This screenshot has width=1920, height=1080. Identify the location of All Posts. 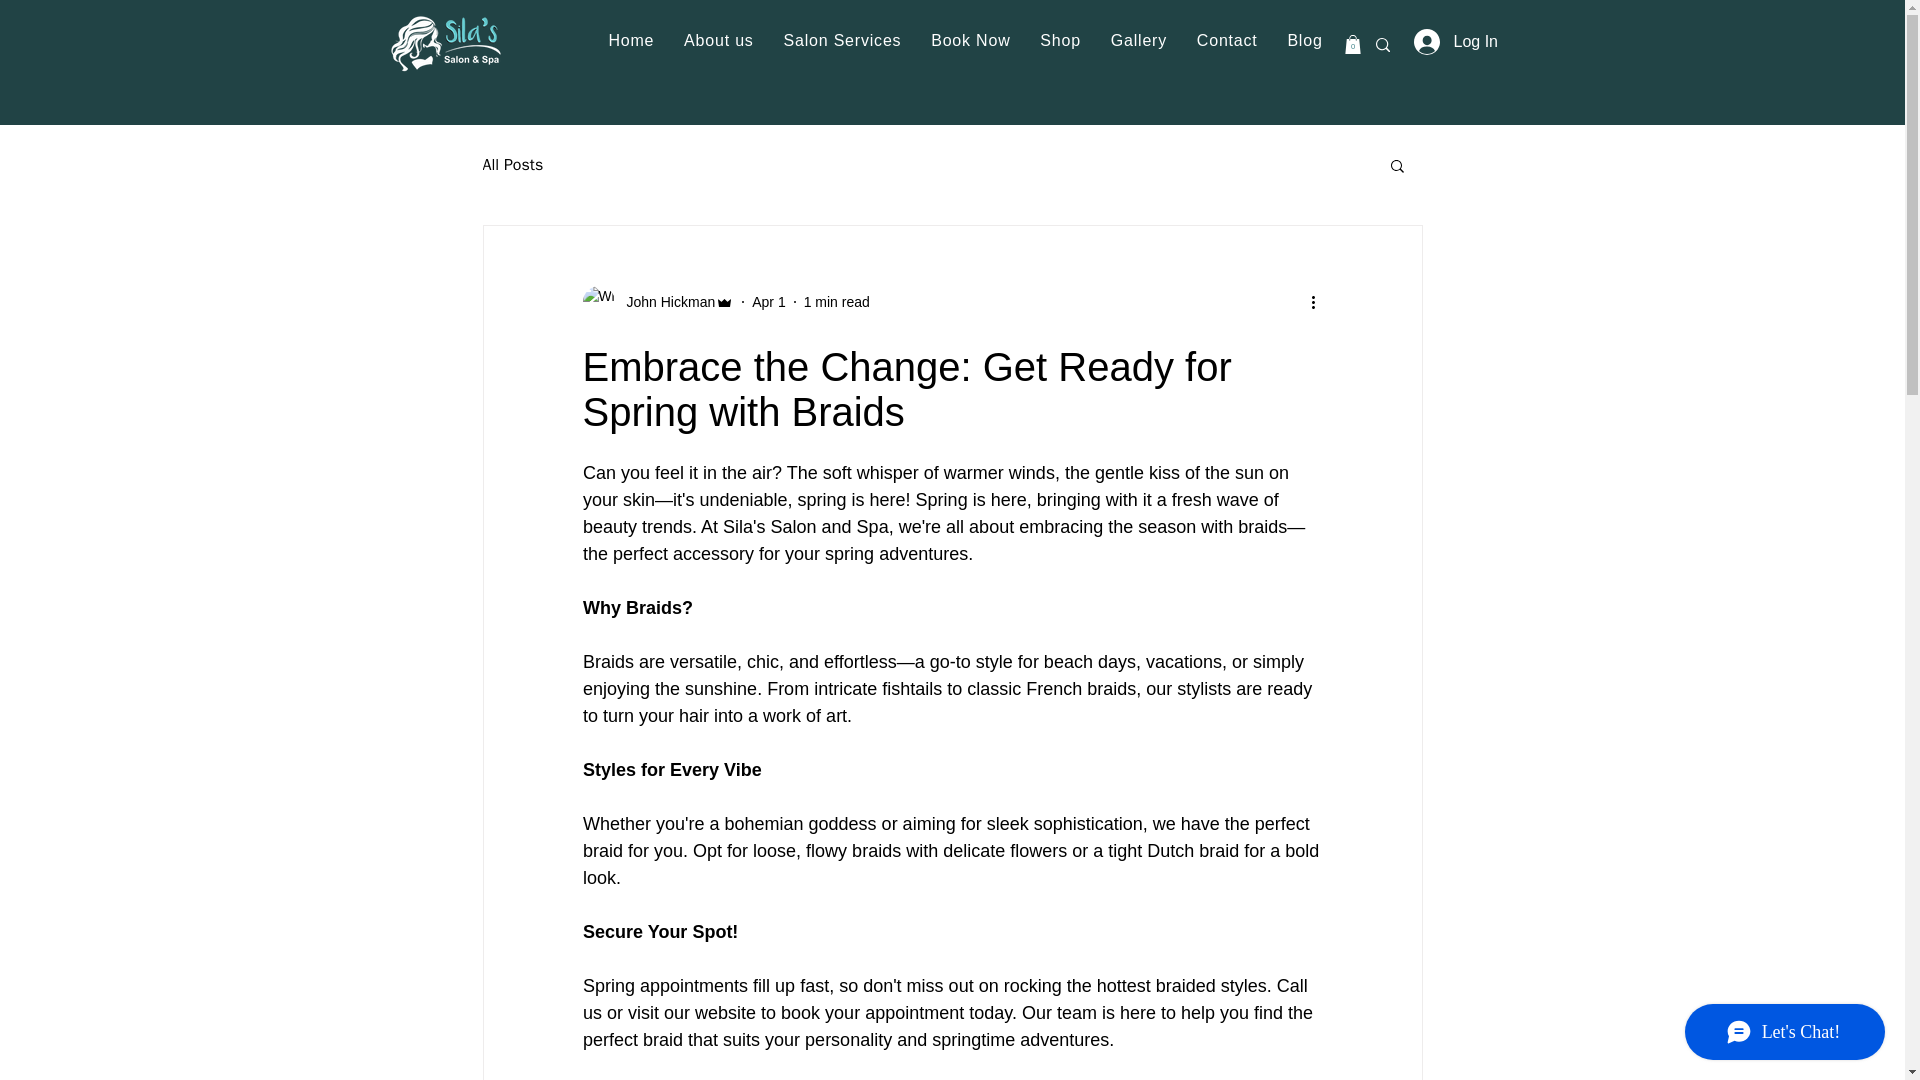
(512, 164).